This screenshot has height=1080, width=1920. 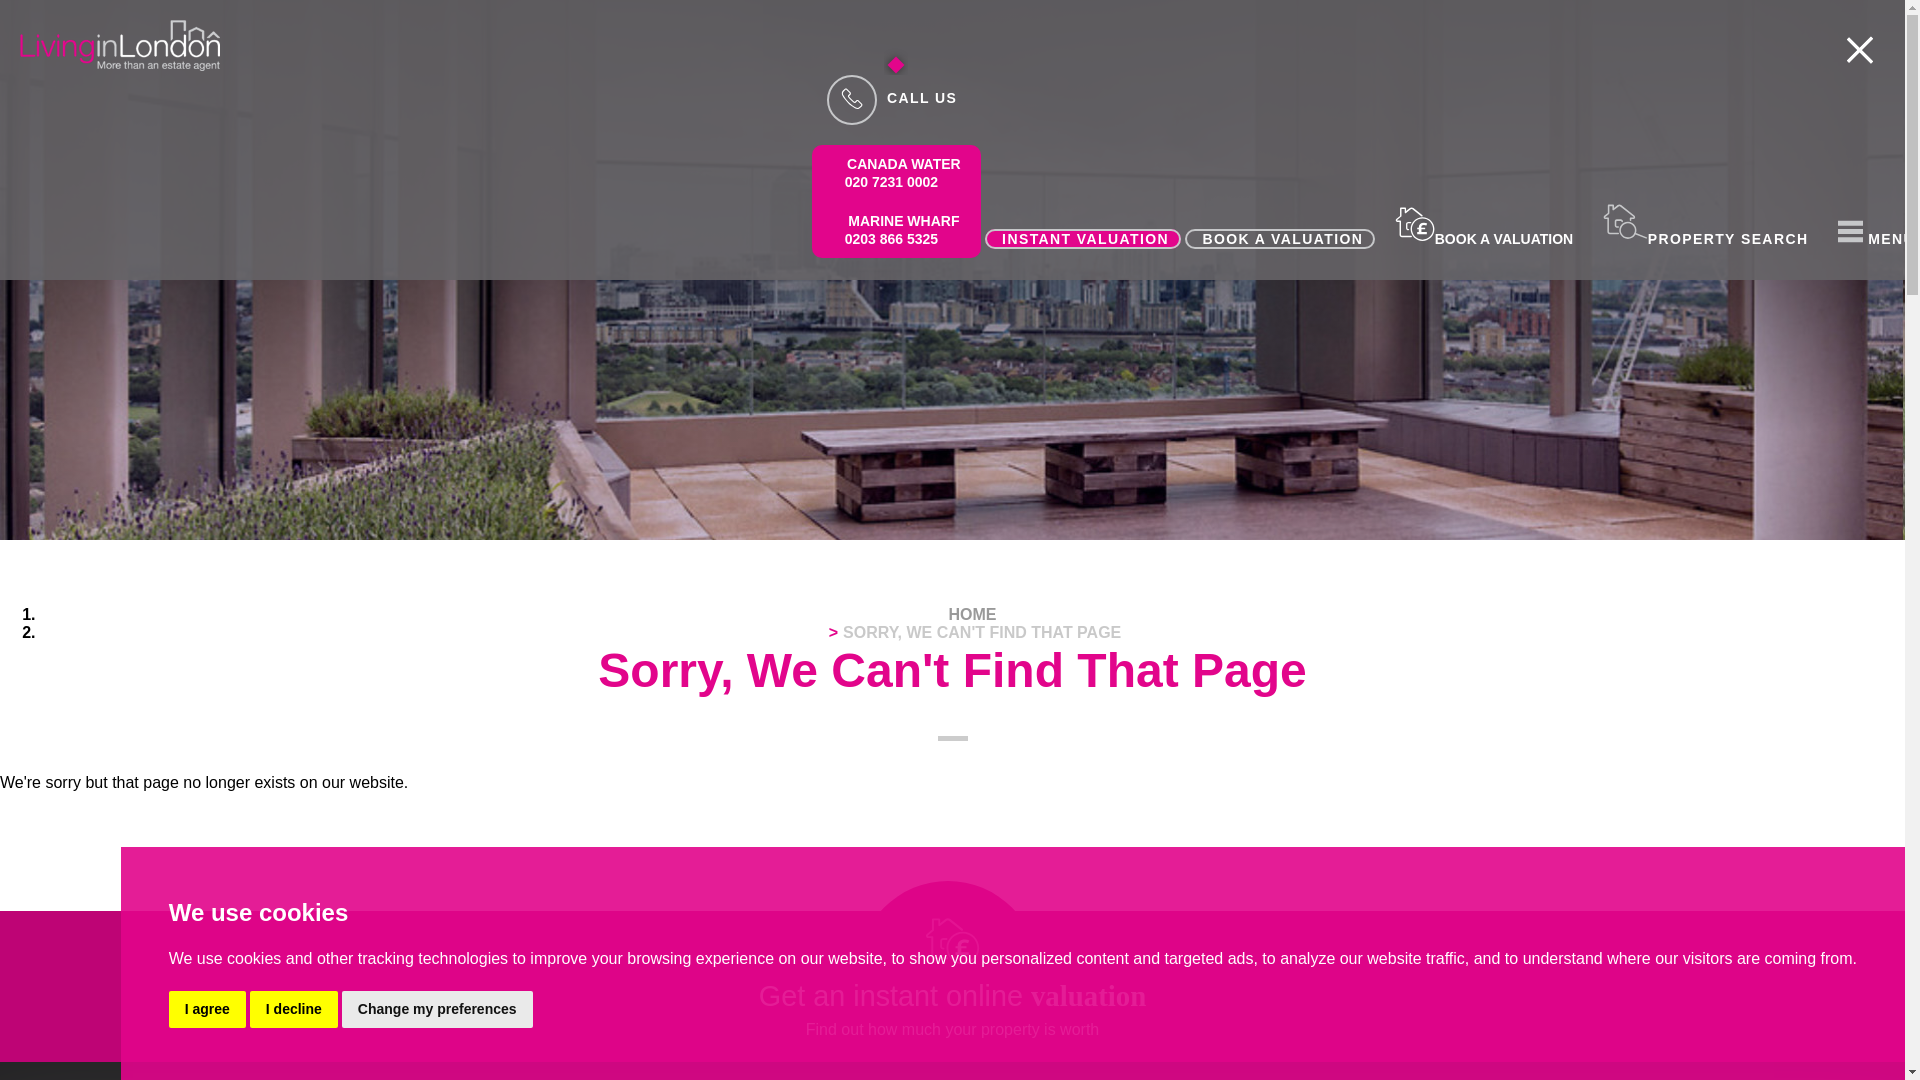 What do you see at coordinates (206, 1010) in the screenshot?
I see `Change my preferences` at bounding box center [206, 1010].